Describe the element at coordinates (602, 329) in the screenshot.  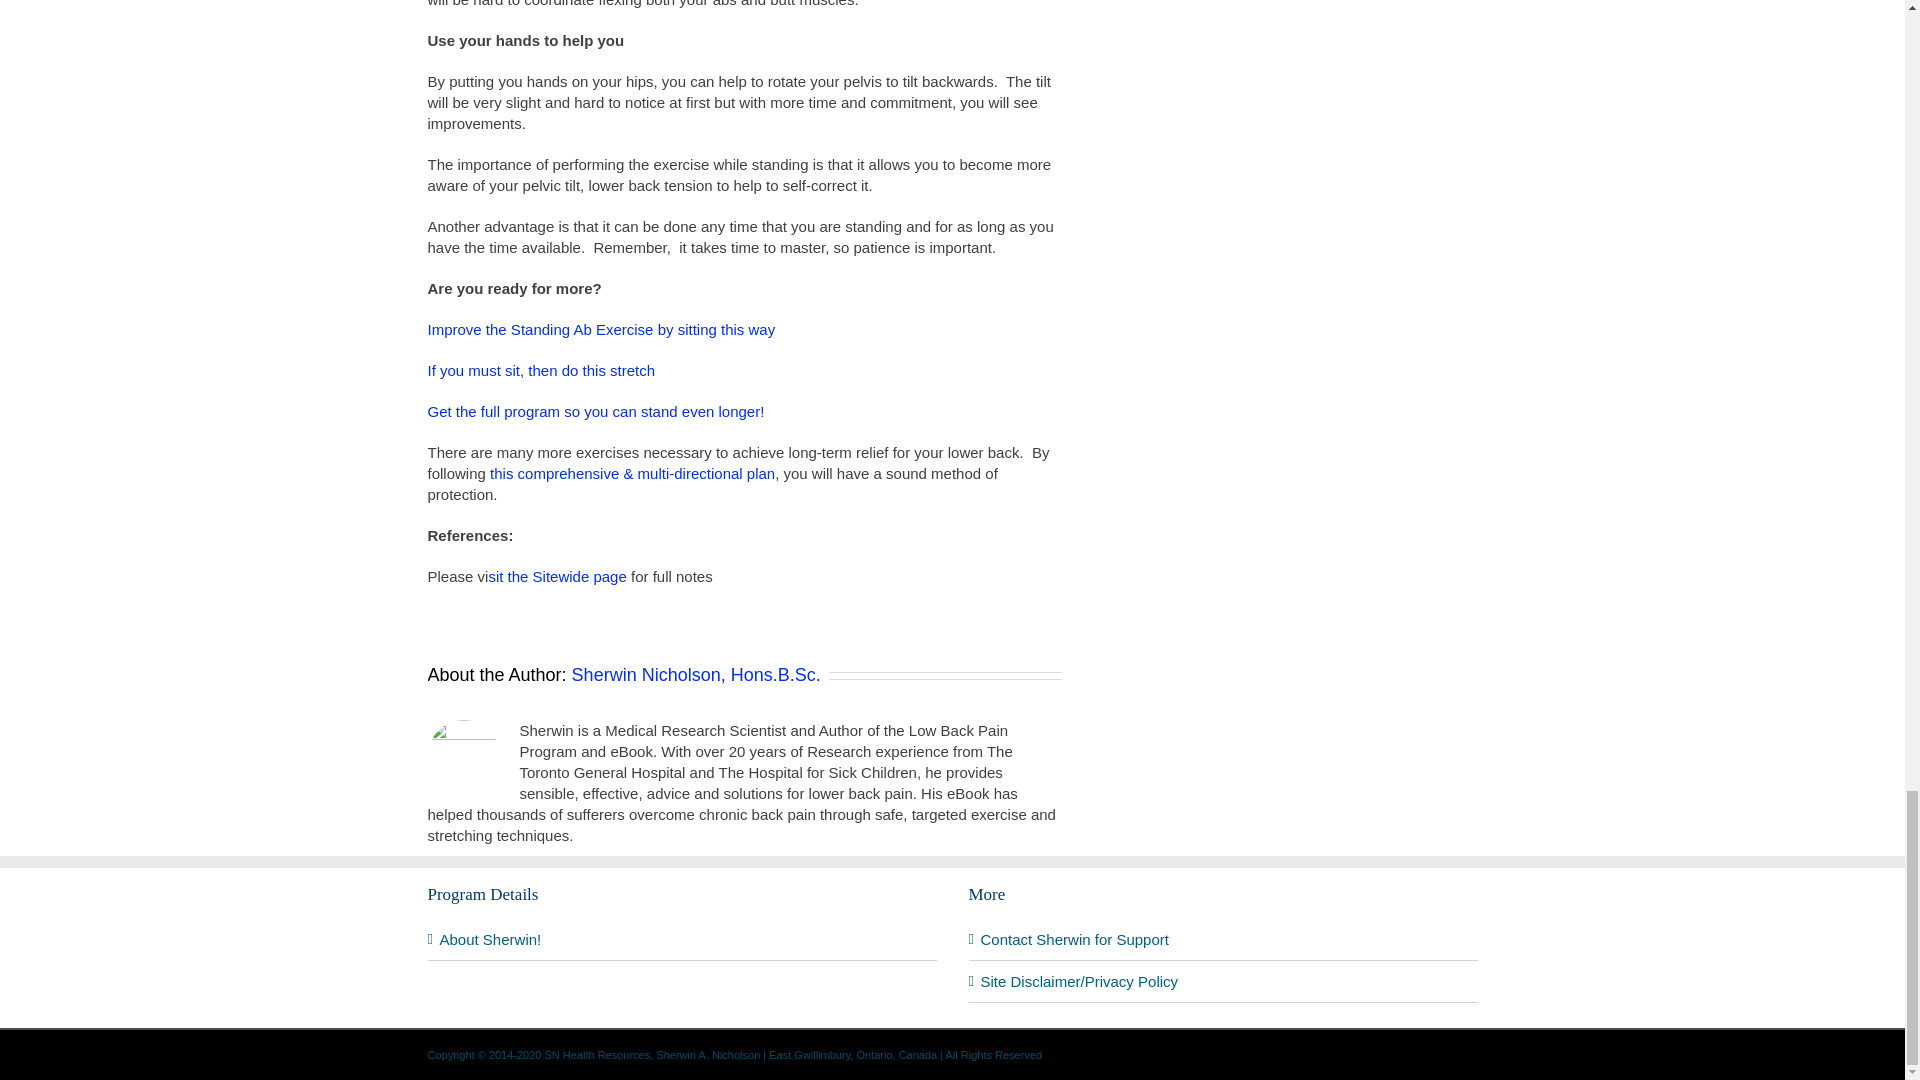
I see `Improve the Standing Ab Exercise by sitting this way` at that location.